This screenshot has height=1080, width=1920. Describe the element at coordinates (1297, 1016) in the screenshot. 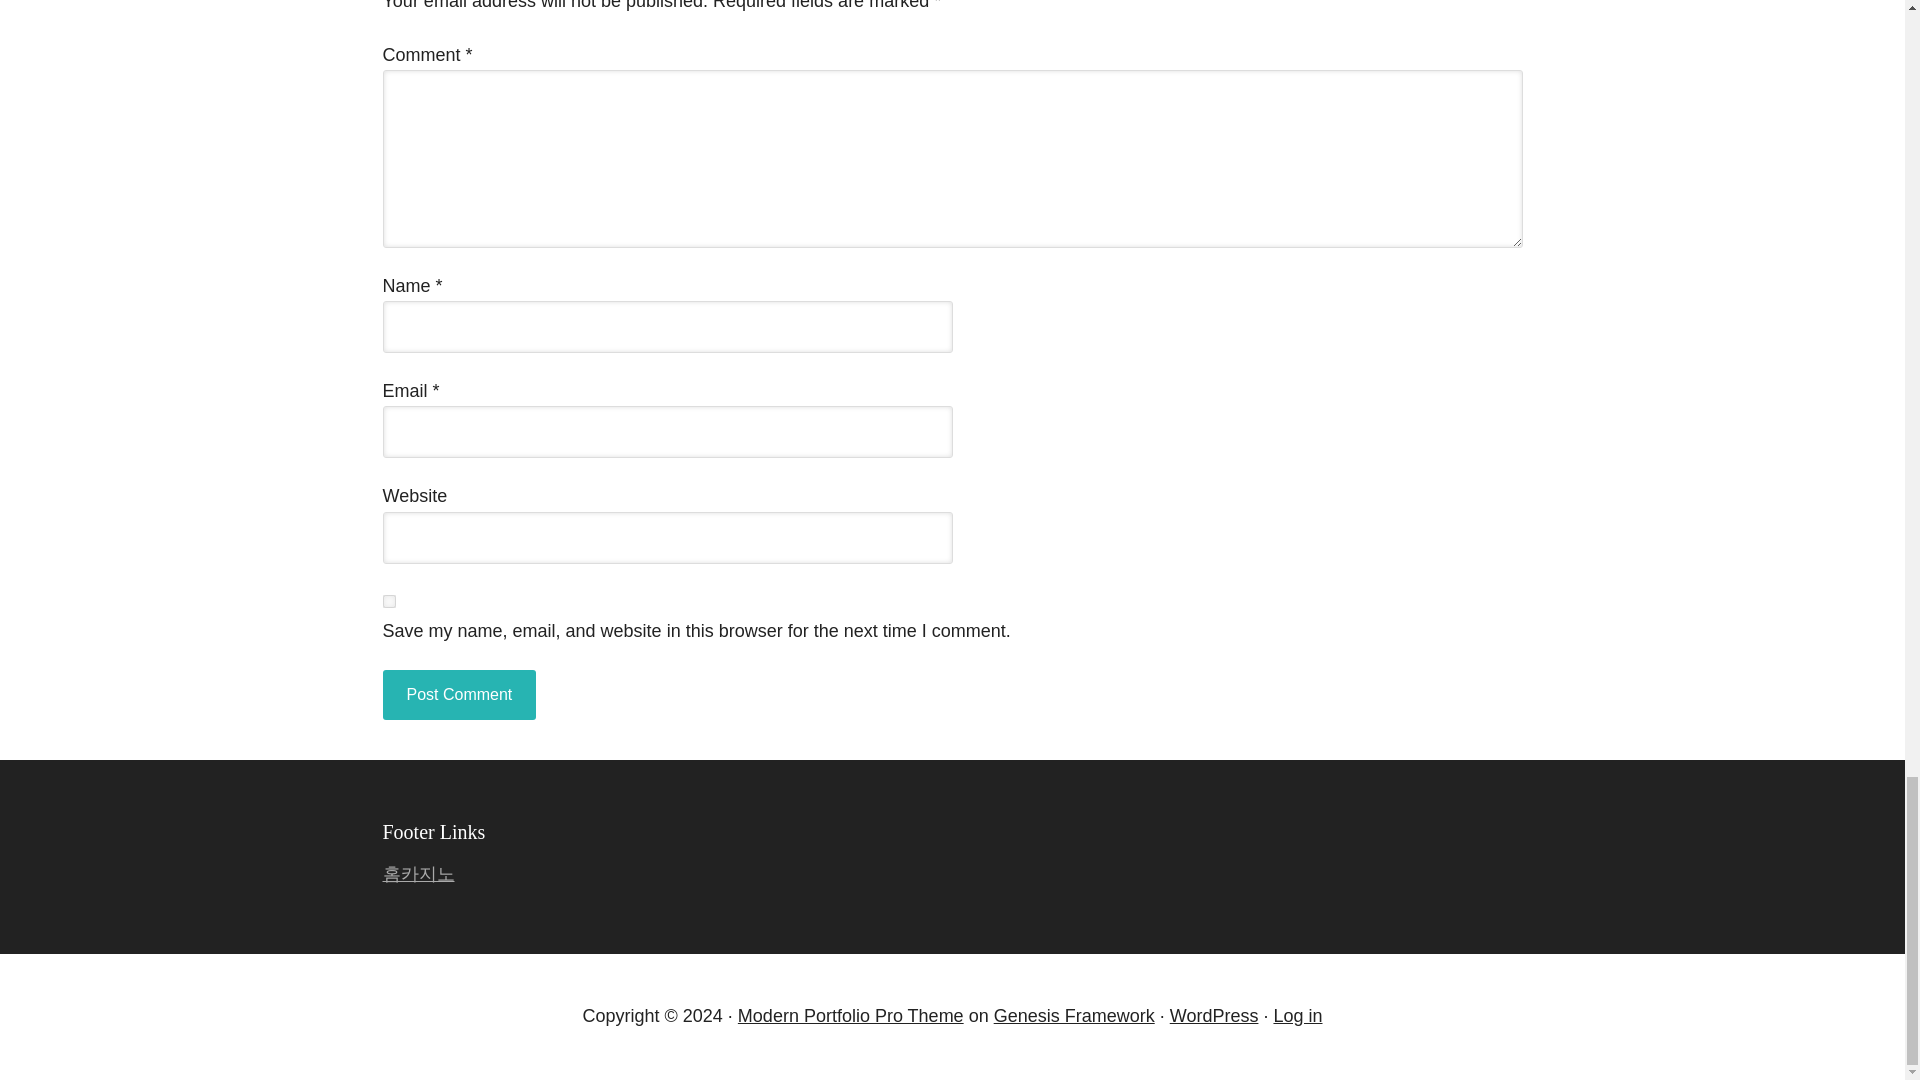

I see `Log in` at that location.